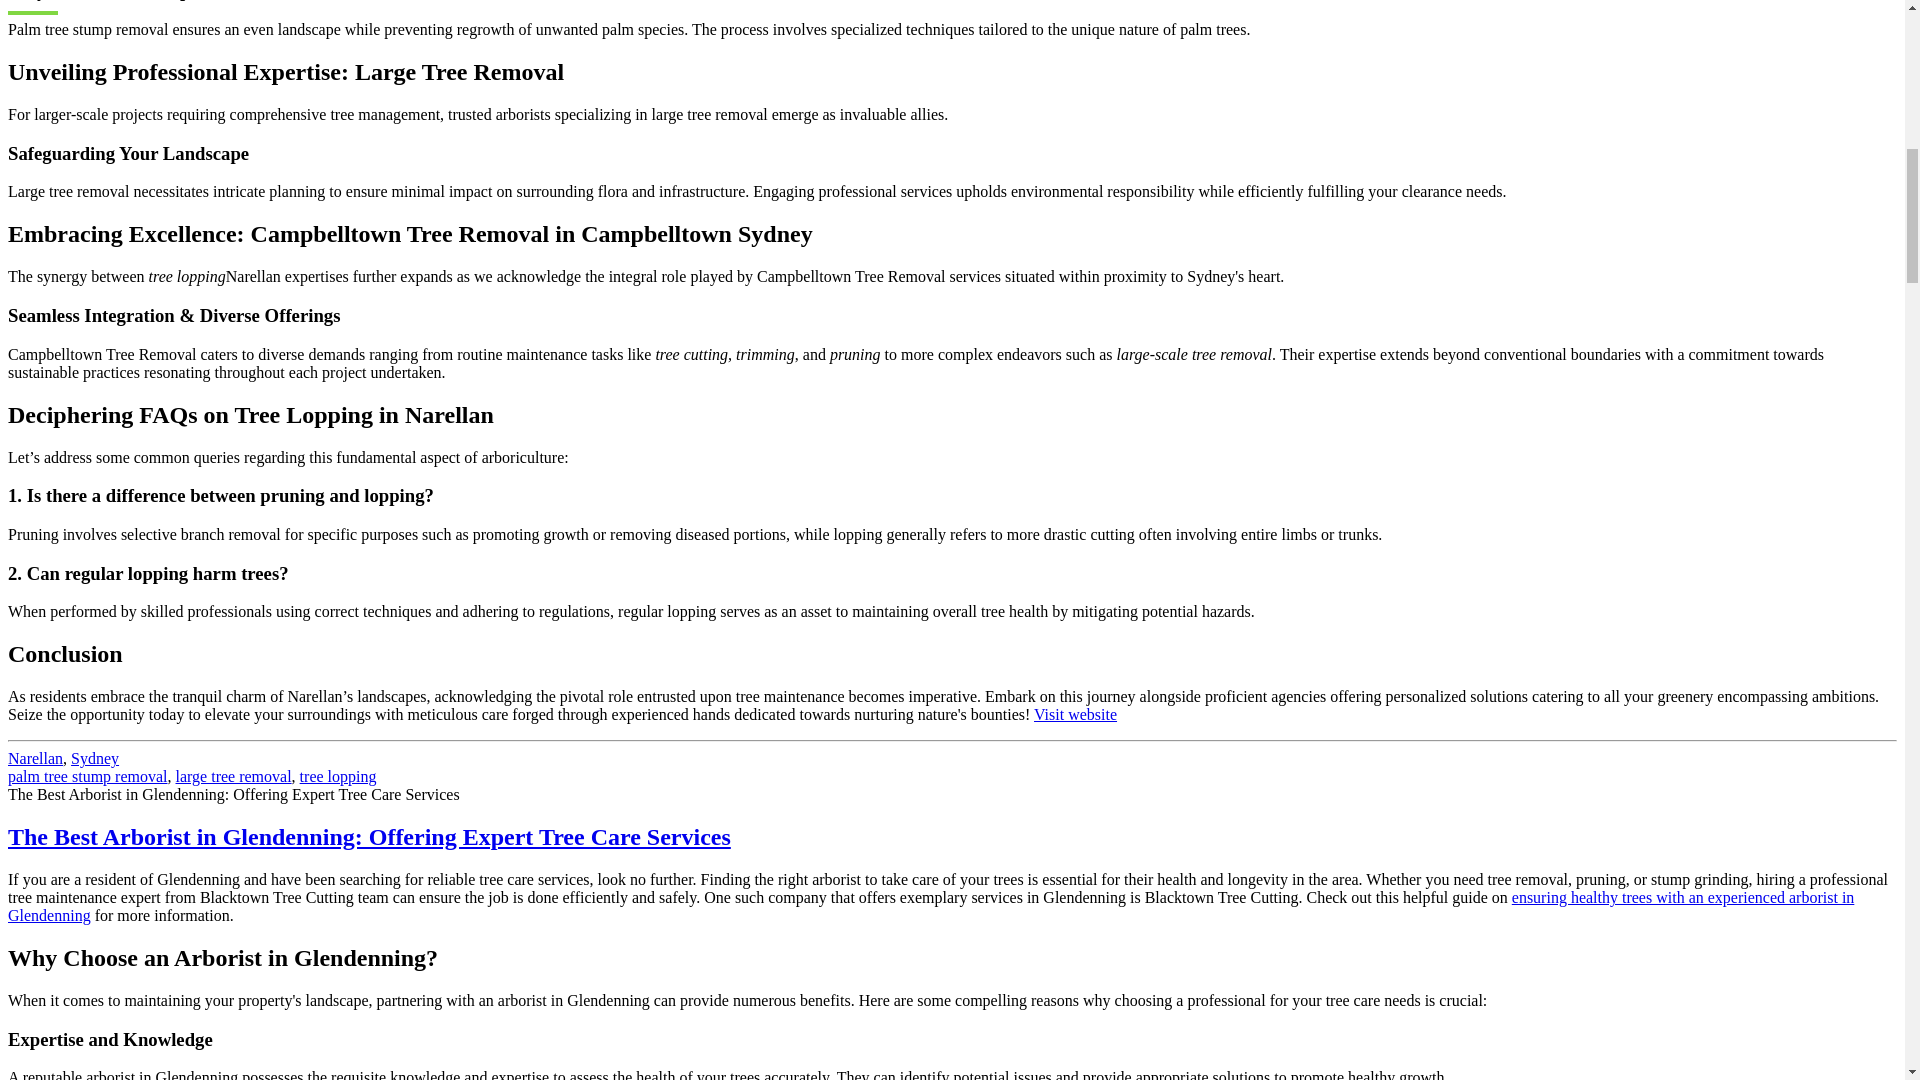  Describe the element at coordinates (95, 758) in the screenshot. I see `Sydney` at that location.